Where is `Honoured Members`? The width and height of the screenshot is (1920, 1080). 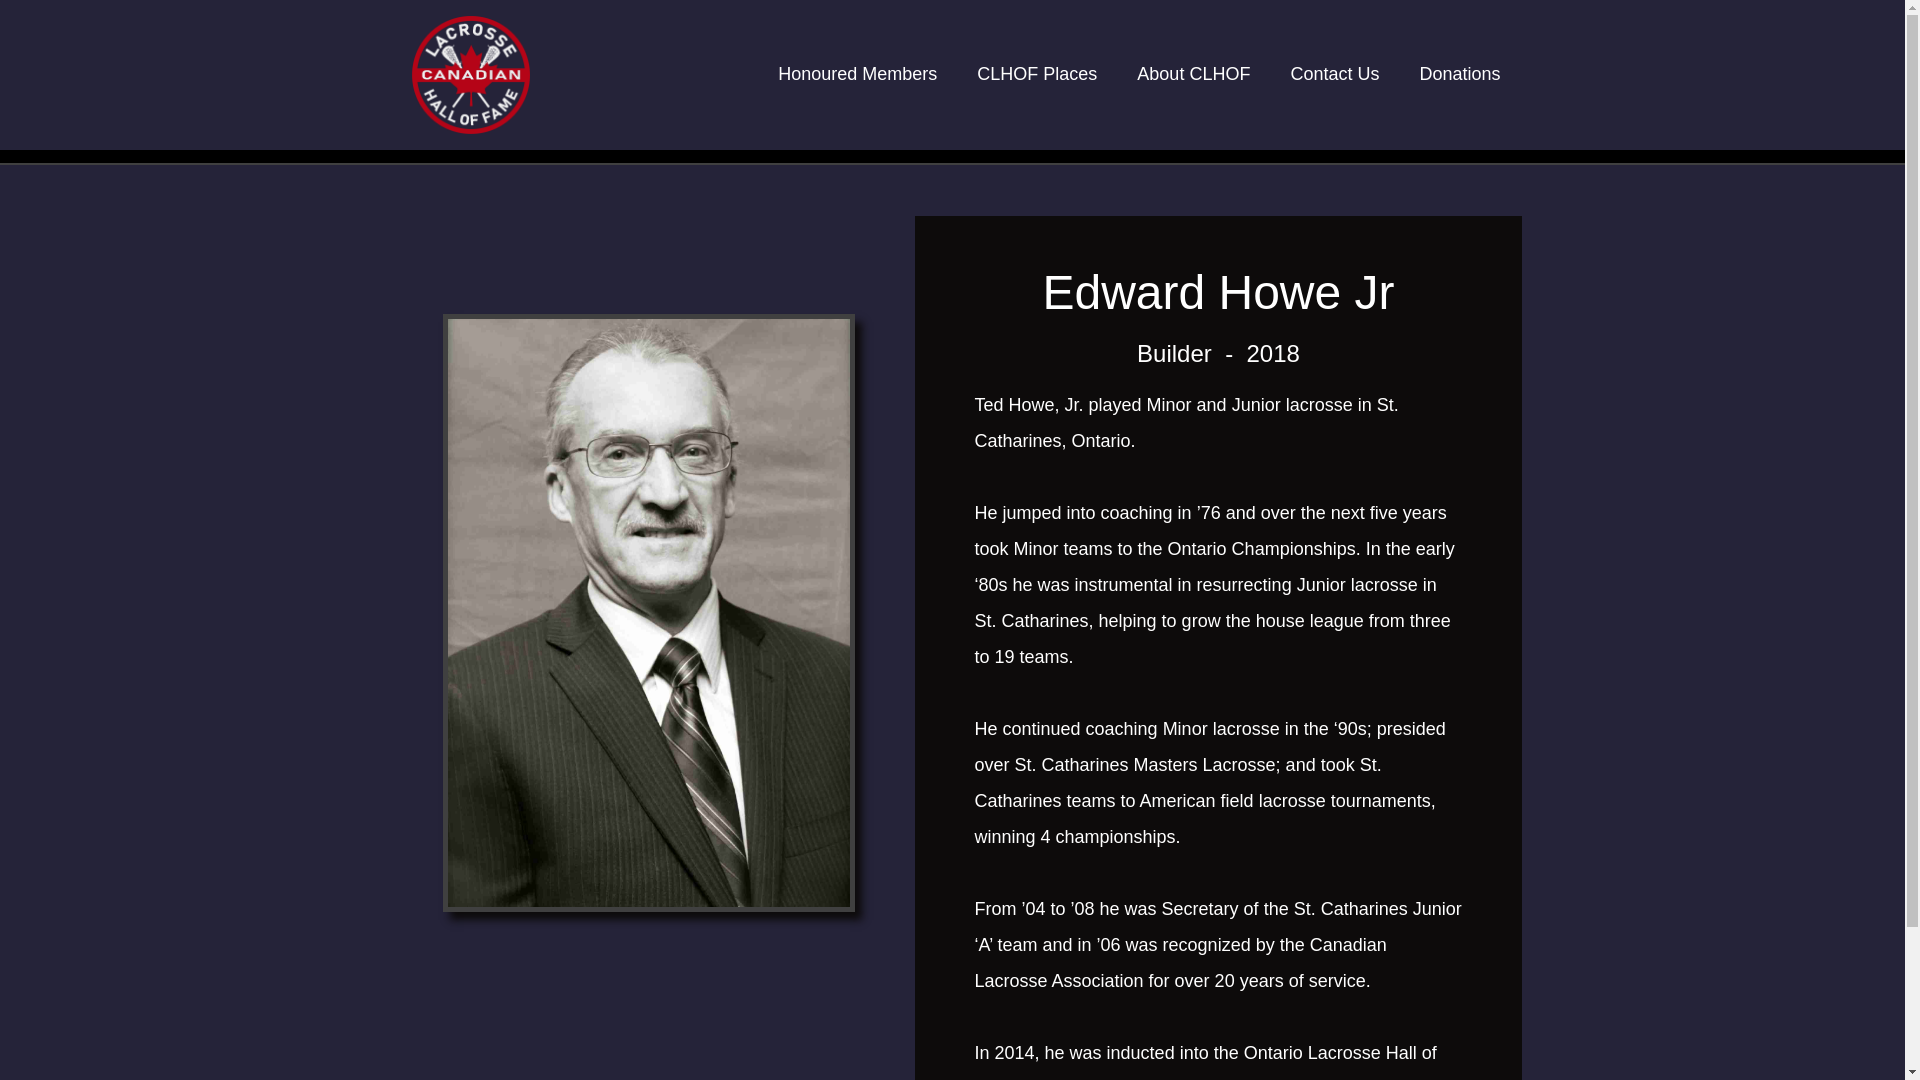
Honoured Members is located at coordinates (857, 74).